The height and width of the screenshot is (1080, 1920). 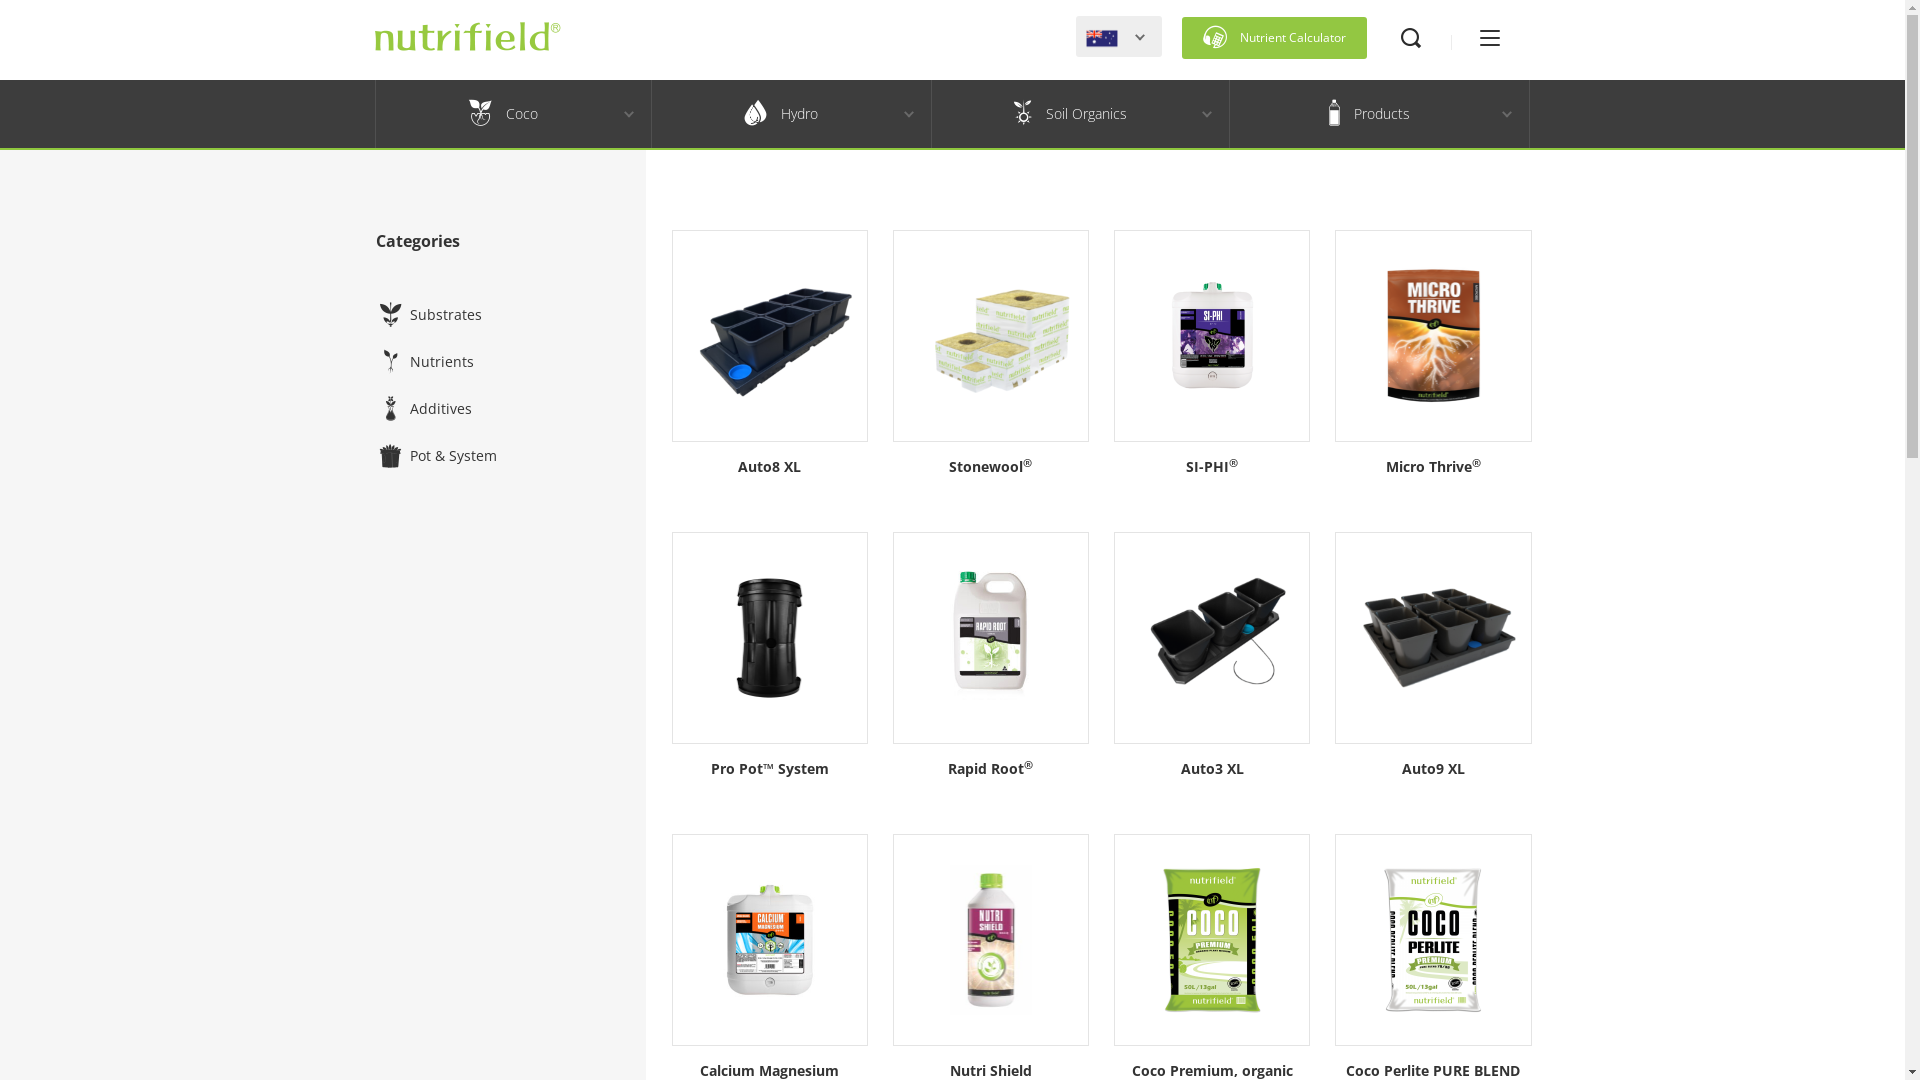 I want to click on Substrates, so click(x=429, y=320).